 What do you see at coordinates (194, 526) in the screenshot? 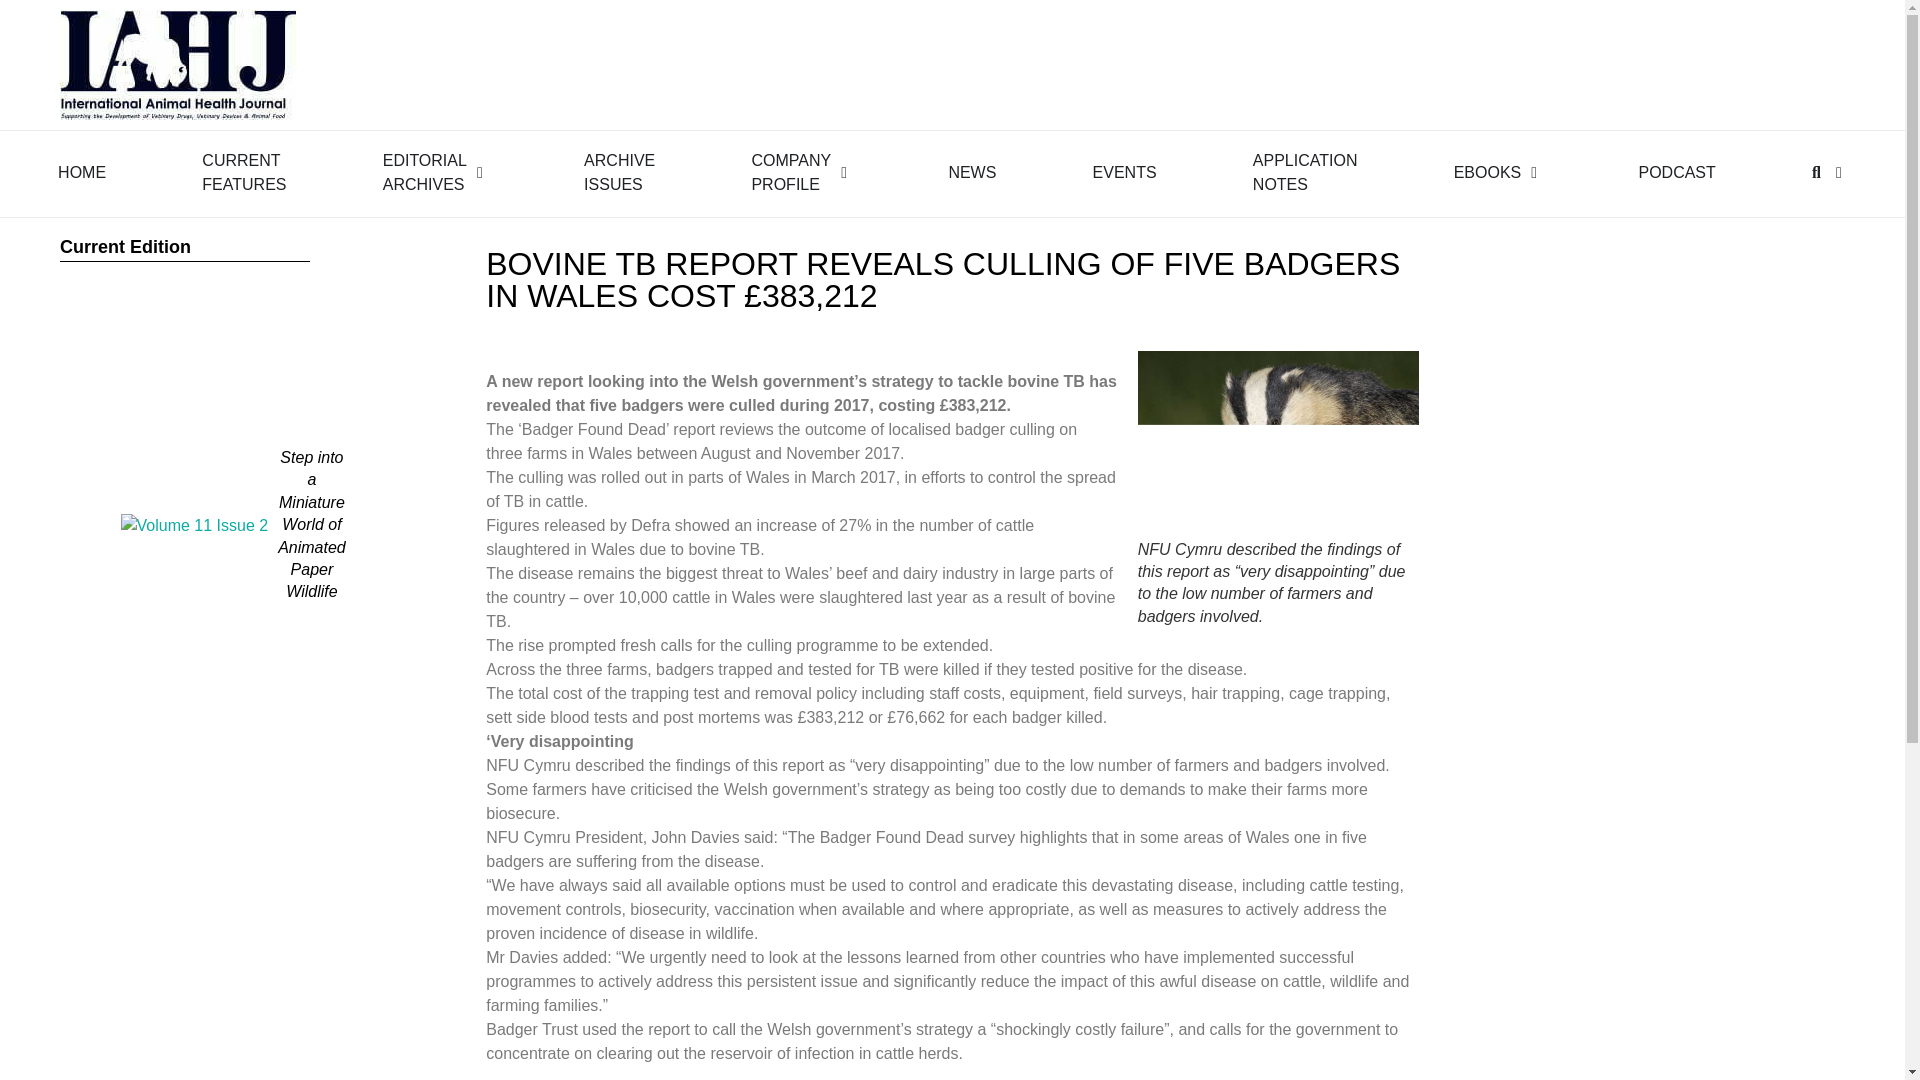
I see `HOME` at bounding box center [194, 526].